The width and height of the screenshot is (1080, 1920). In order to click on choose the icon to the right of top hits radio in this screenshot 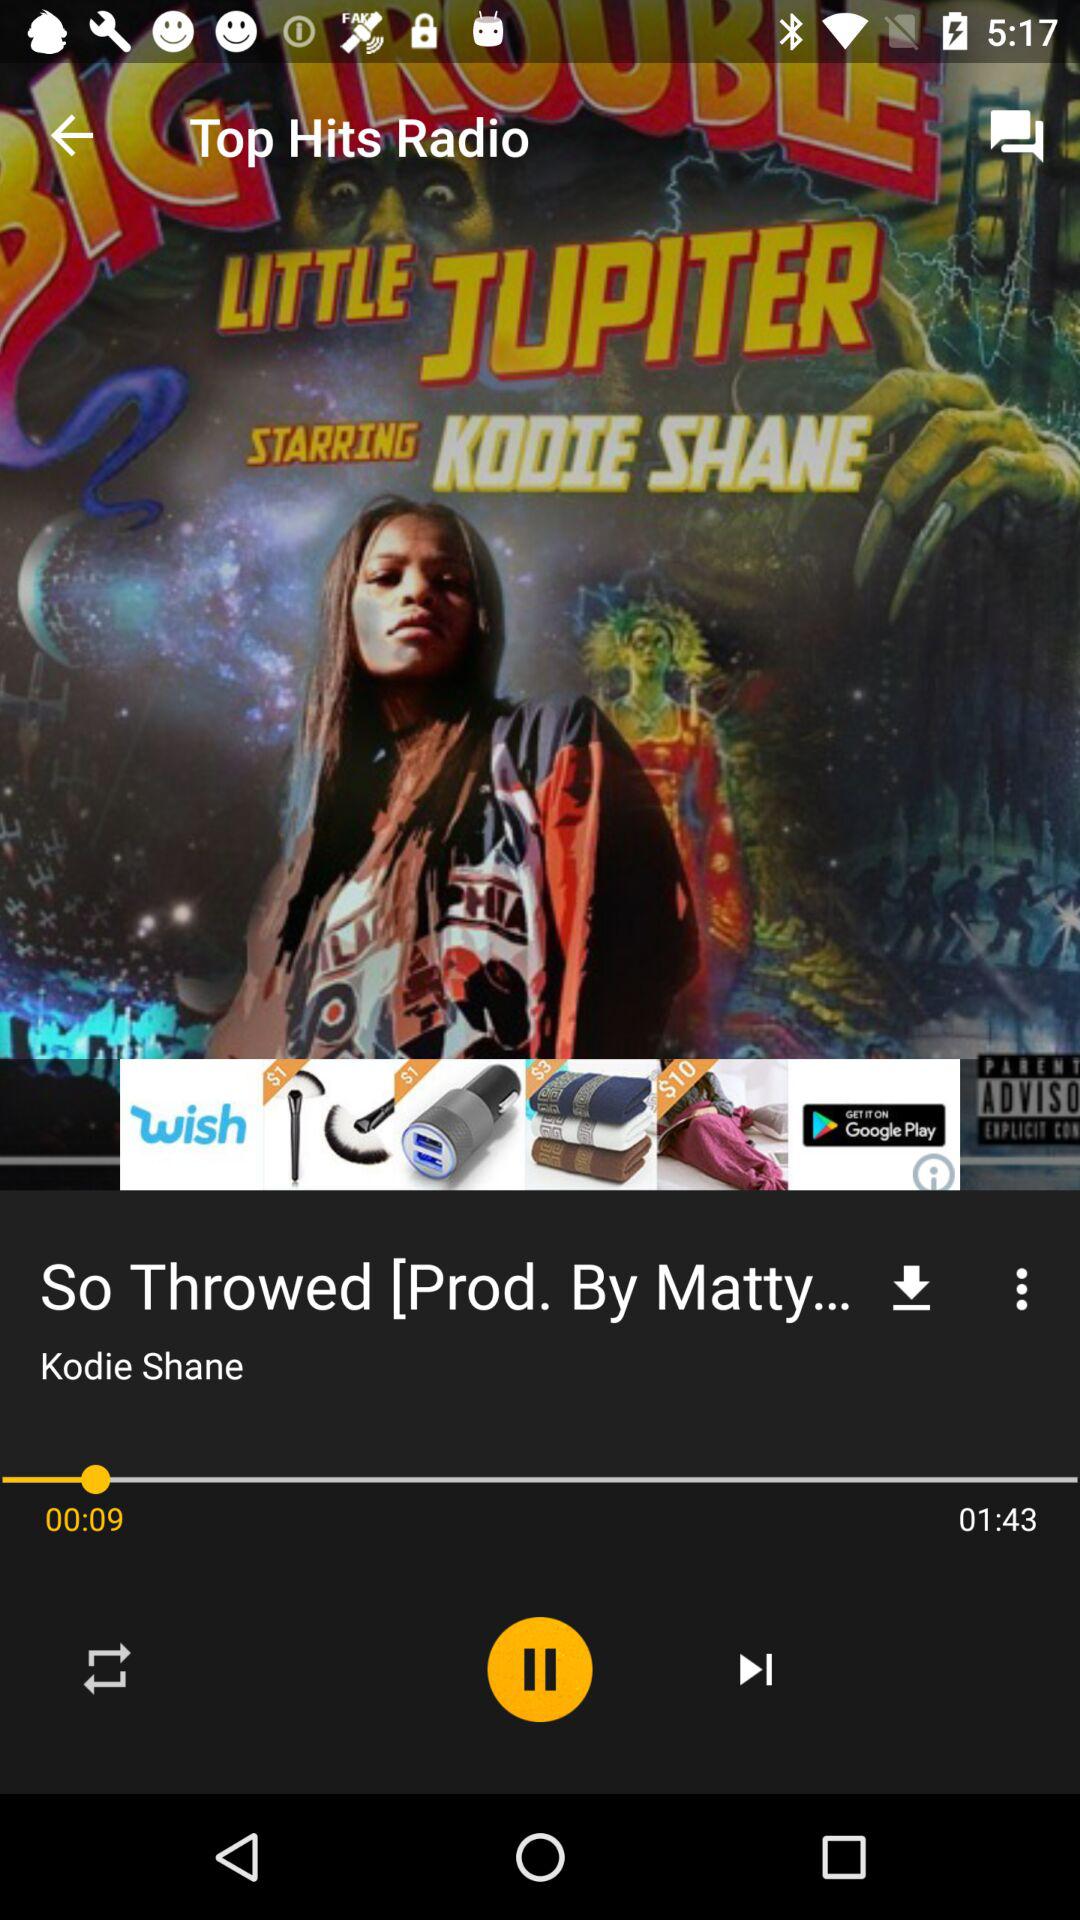, I will do `click(1016, 136)`.